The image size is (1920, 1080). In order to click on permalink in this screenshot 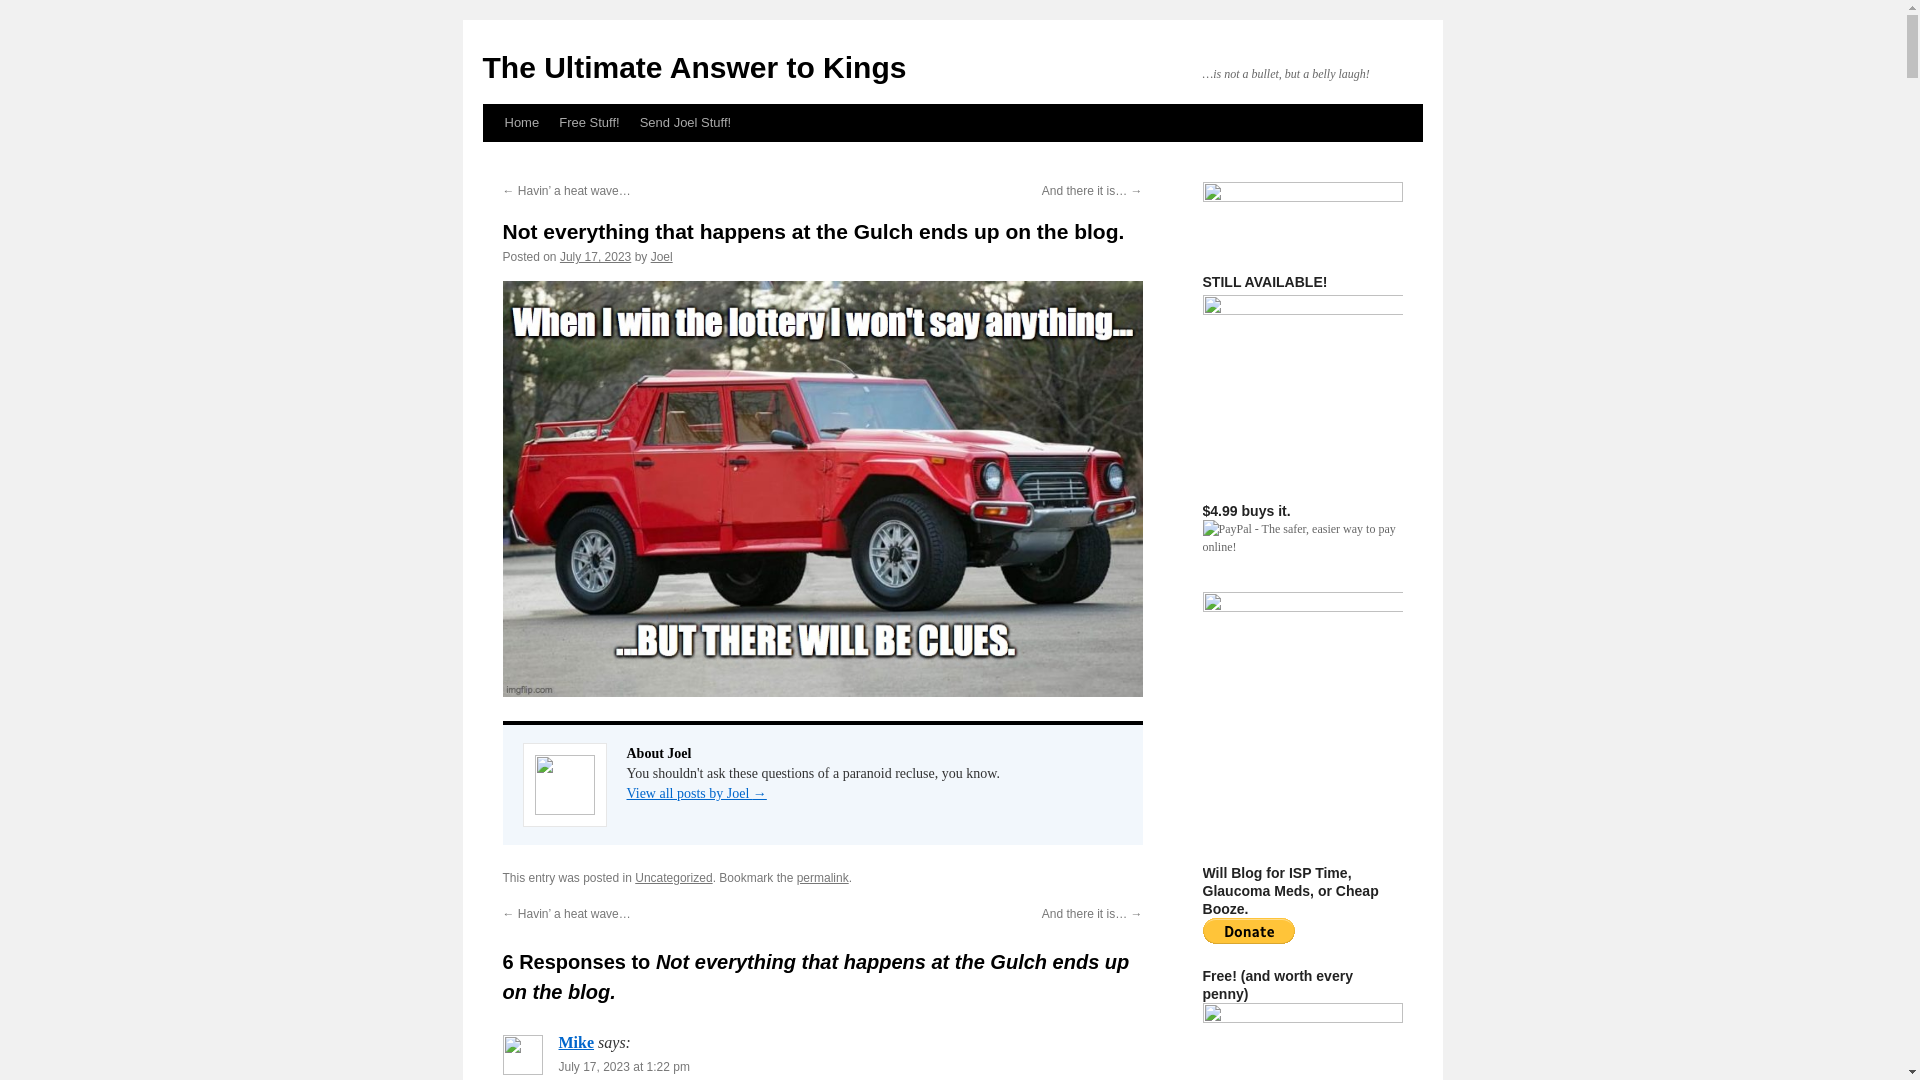, I will do `click(822, 877)`.